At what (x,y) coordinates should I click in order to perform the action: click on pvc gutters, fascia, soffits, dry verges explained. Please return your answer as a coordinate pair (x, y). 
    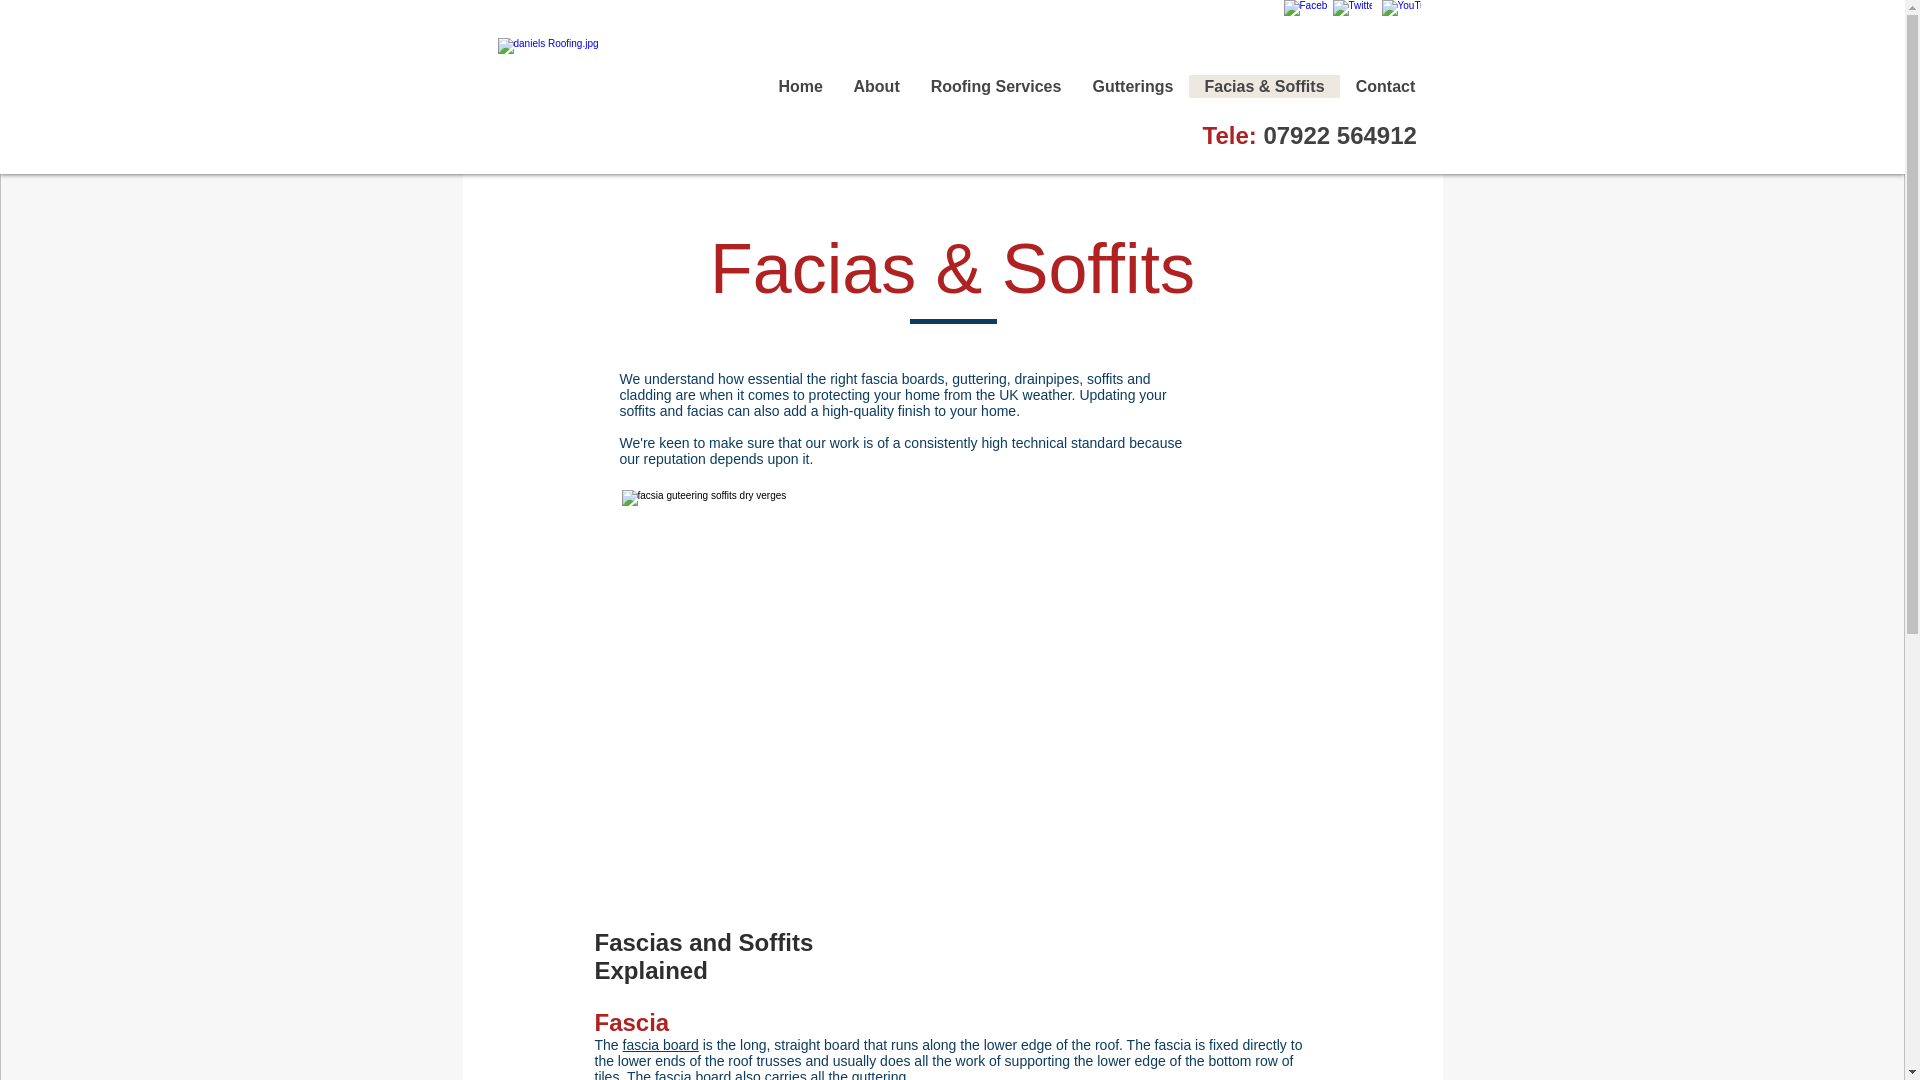
    Looking at the image, I should click on (896, 665).